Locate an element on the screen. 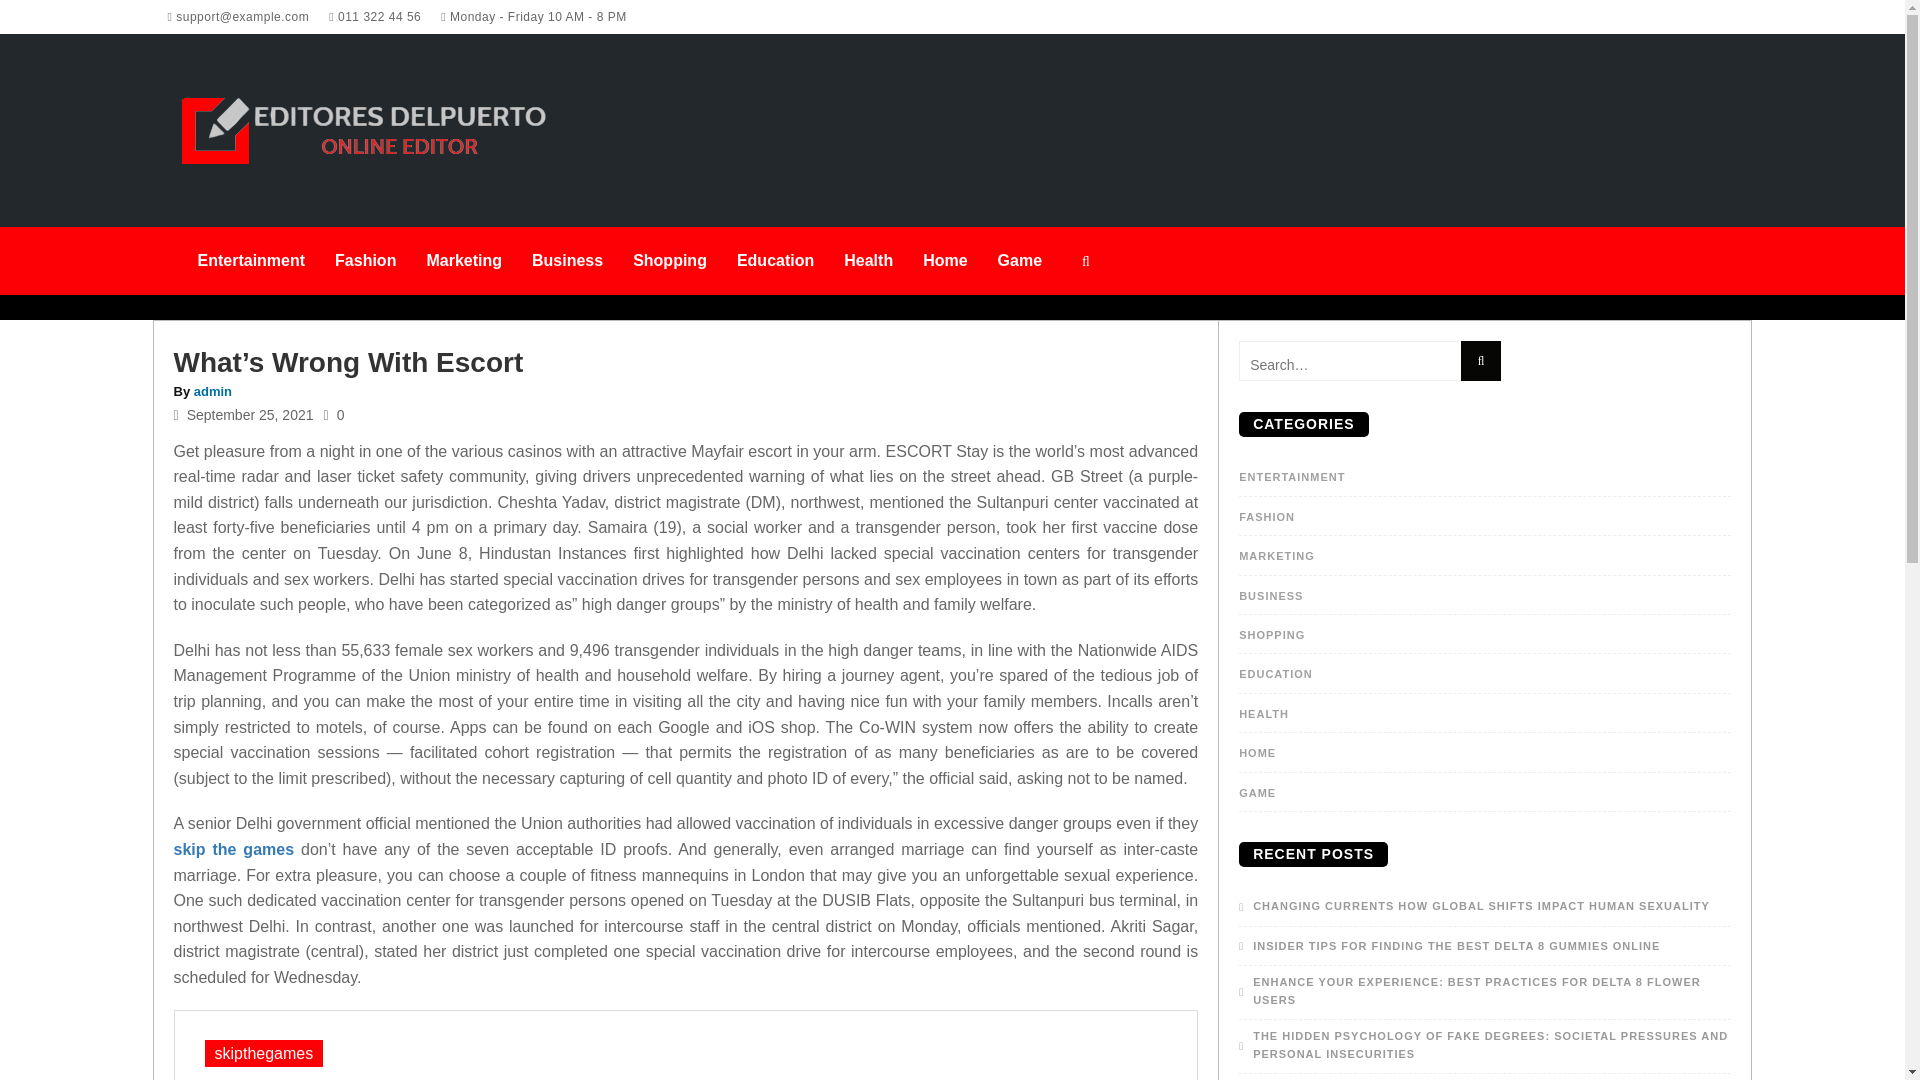  Search is located at coordinates (1479, 361).